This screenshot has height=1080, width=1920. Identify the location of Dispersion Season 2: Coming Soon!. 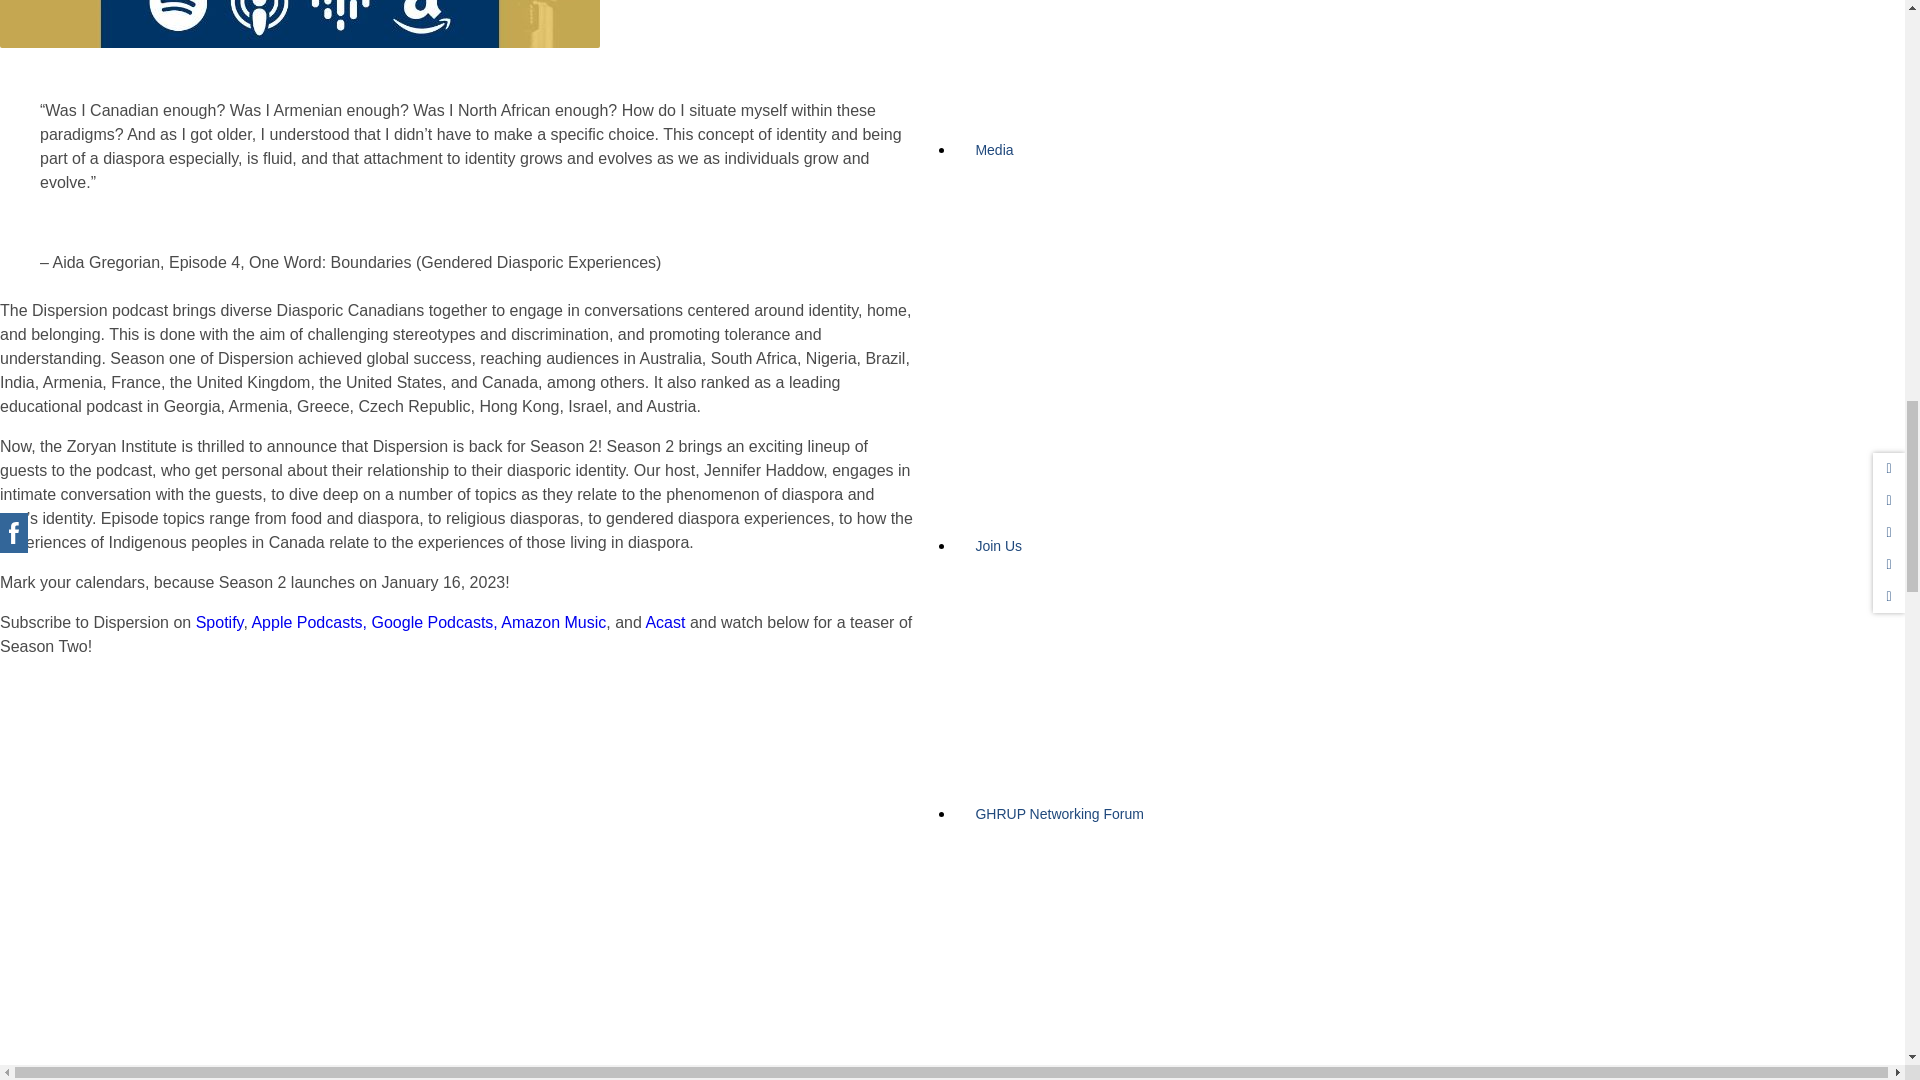
(260, 878).